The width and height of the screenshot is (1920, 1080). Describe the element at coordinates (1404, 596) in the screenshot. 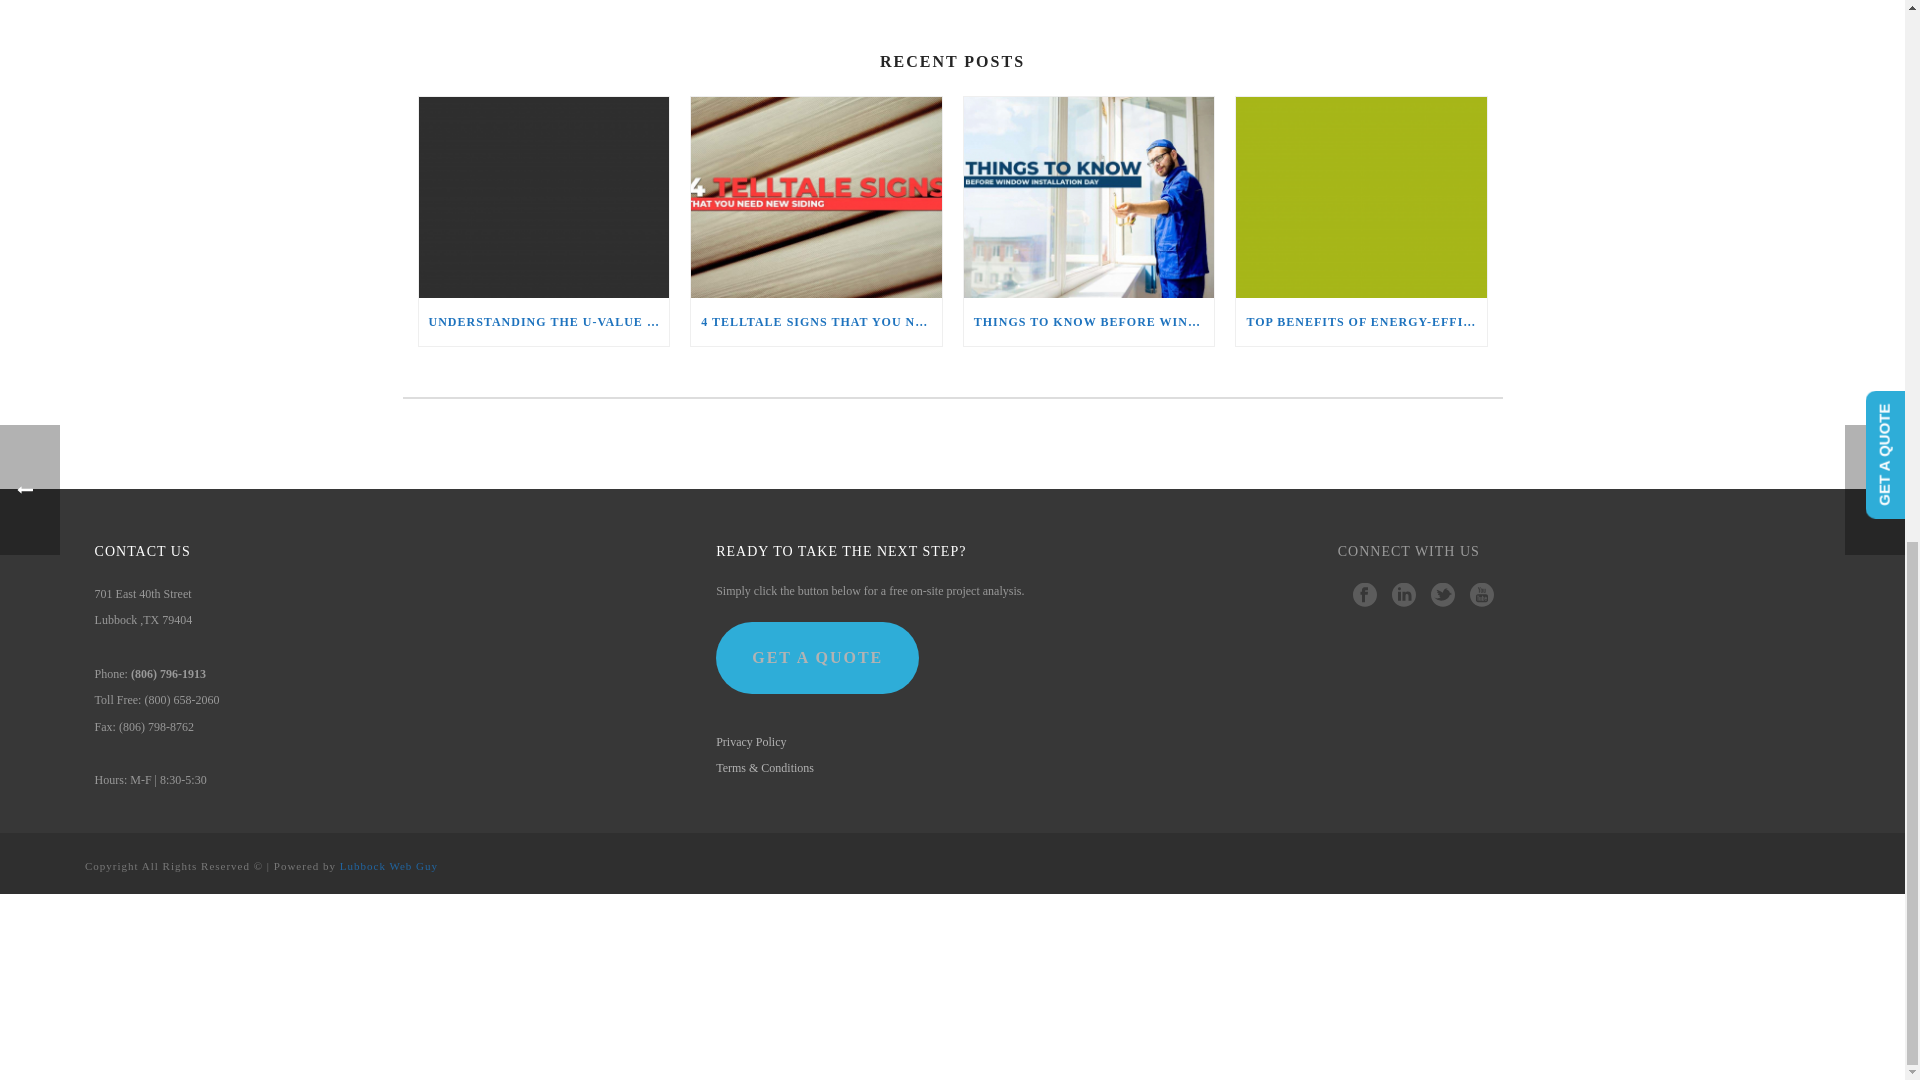

I see `Follow Us on linkedin` at that location.